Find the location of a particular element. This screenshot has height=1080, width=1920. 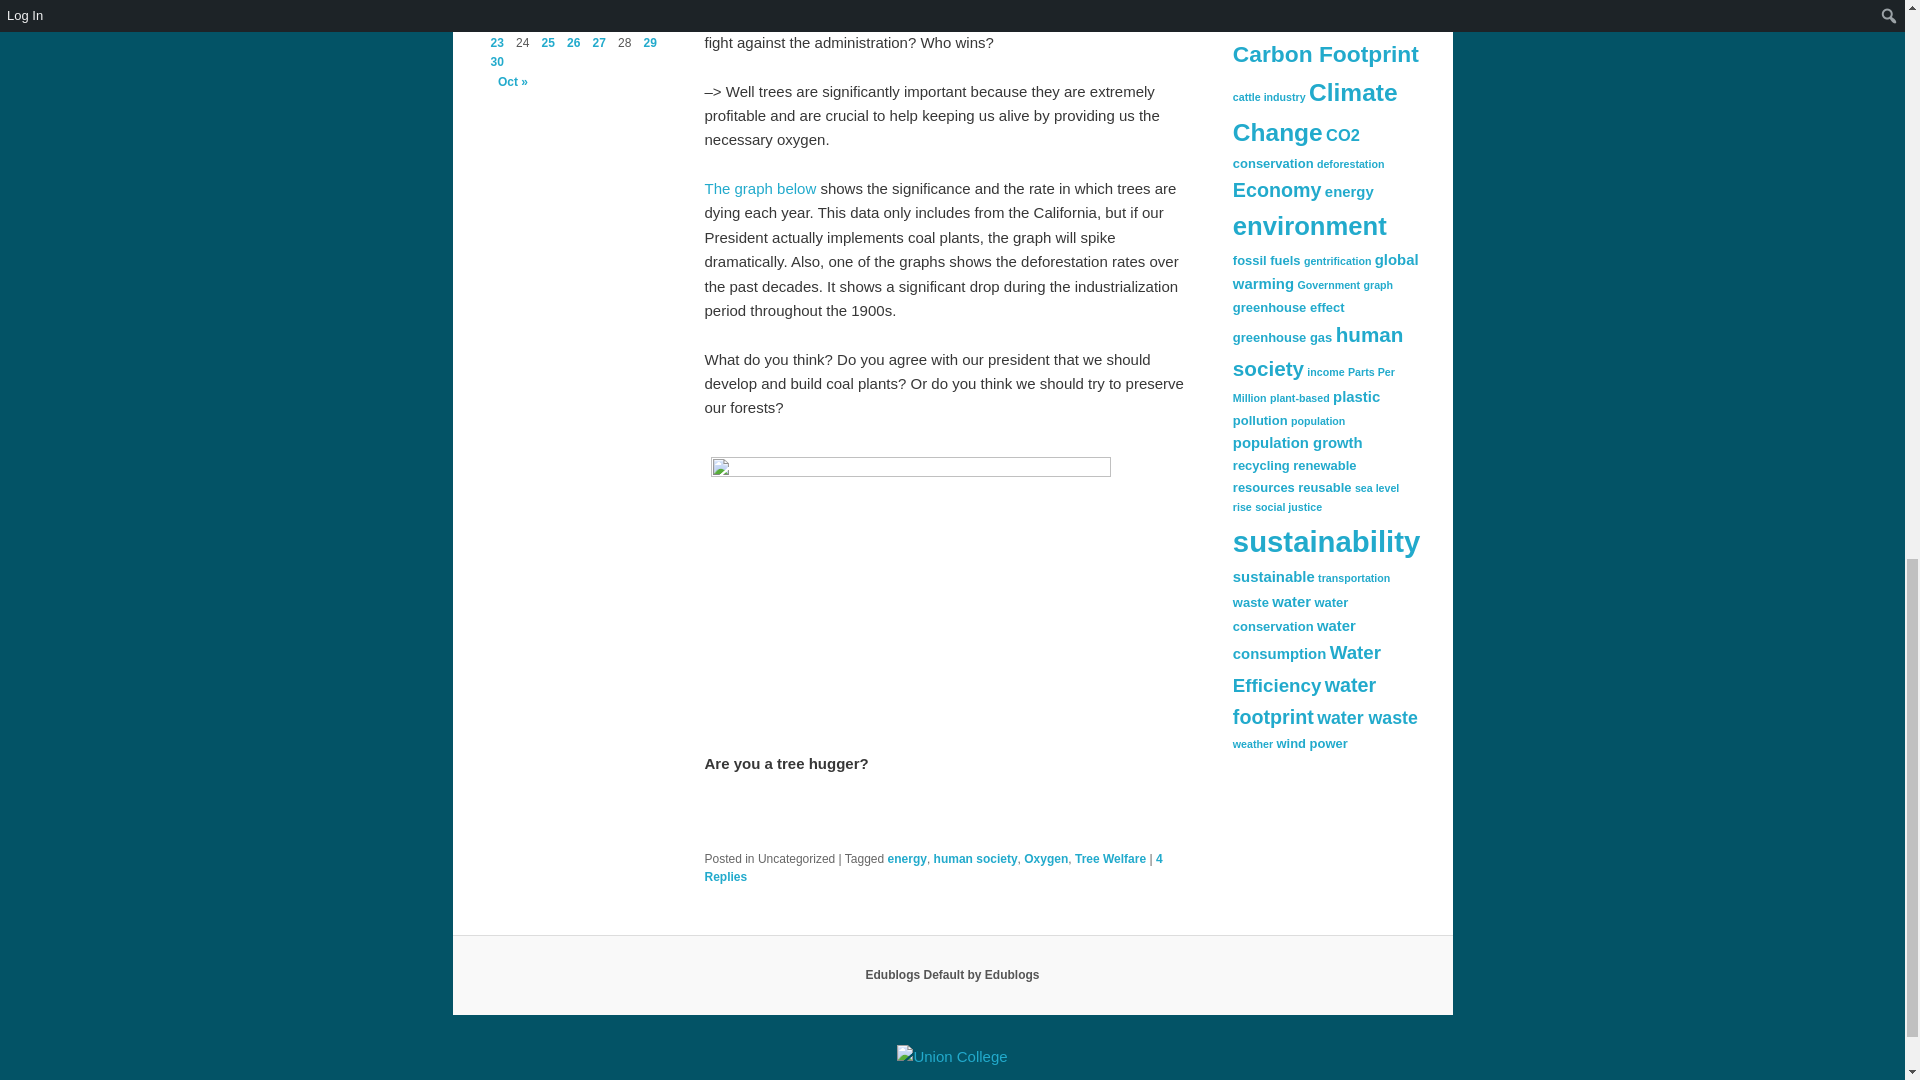

Oxygen is located at coordinates (1045, 859).